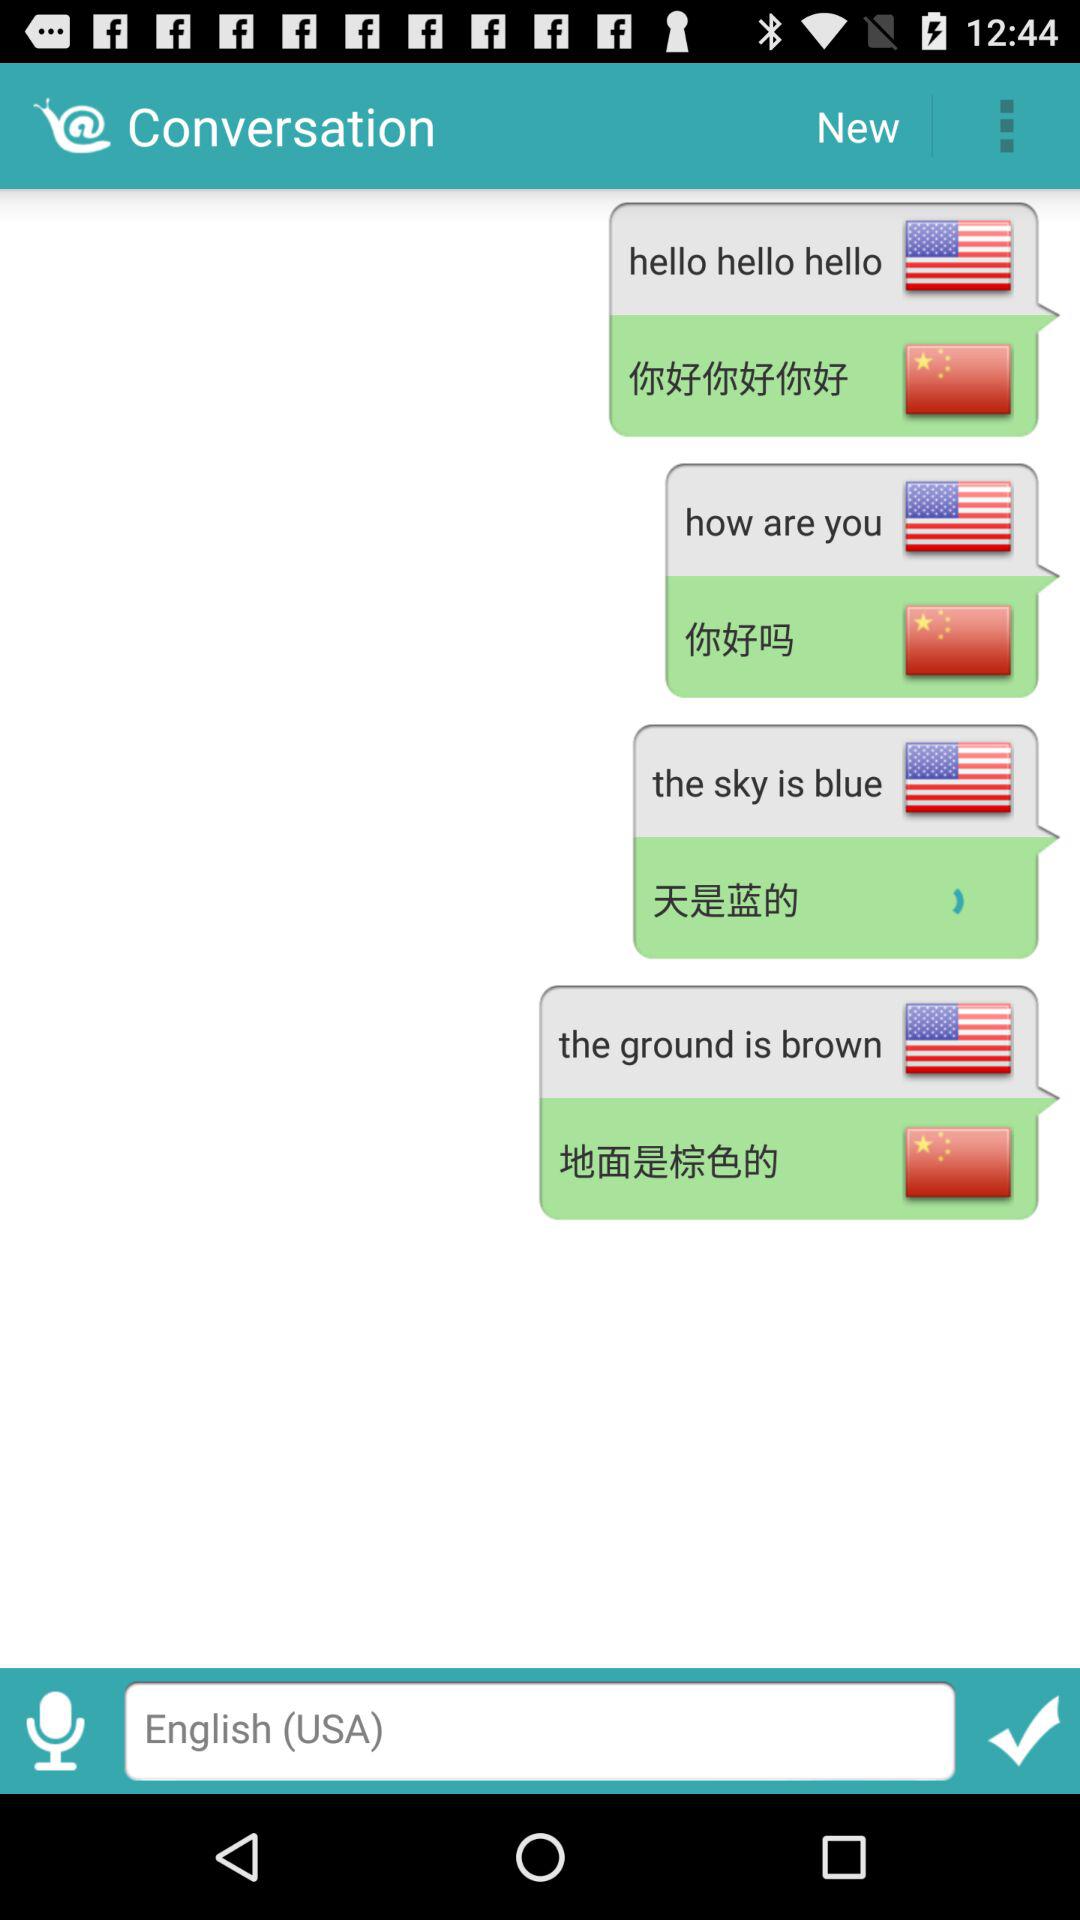 The height and width of the screenshot is (1920, 1080). What do you see at coordinates (1024, 1730) in the screenshot?
I see `send text` at bounding box center [1024, 1730].